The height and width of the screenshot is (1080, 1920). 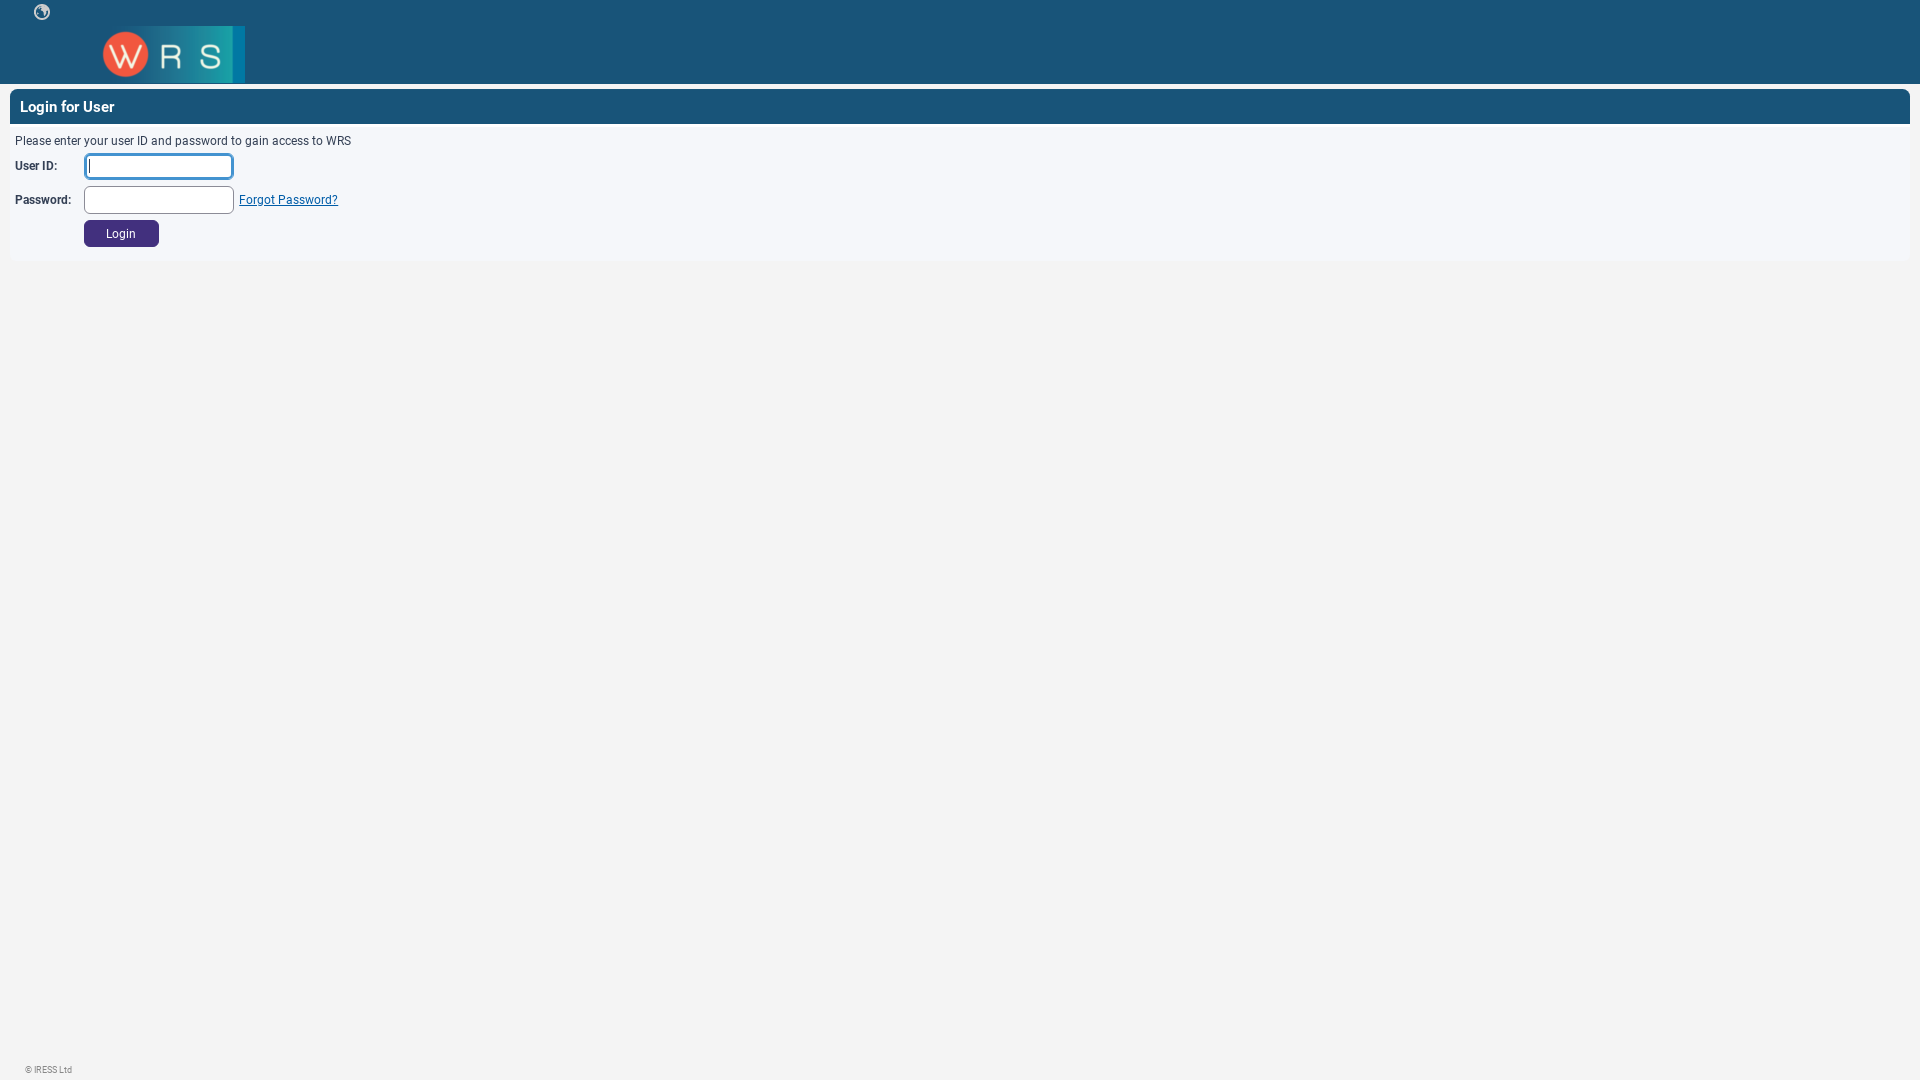 What do you see at coordinates (42, 12) in the screenshot?
I see ` ` at bounding box center [42, 12].